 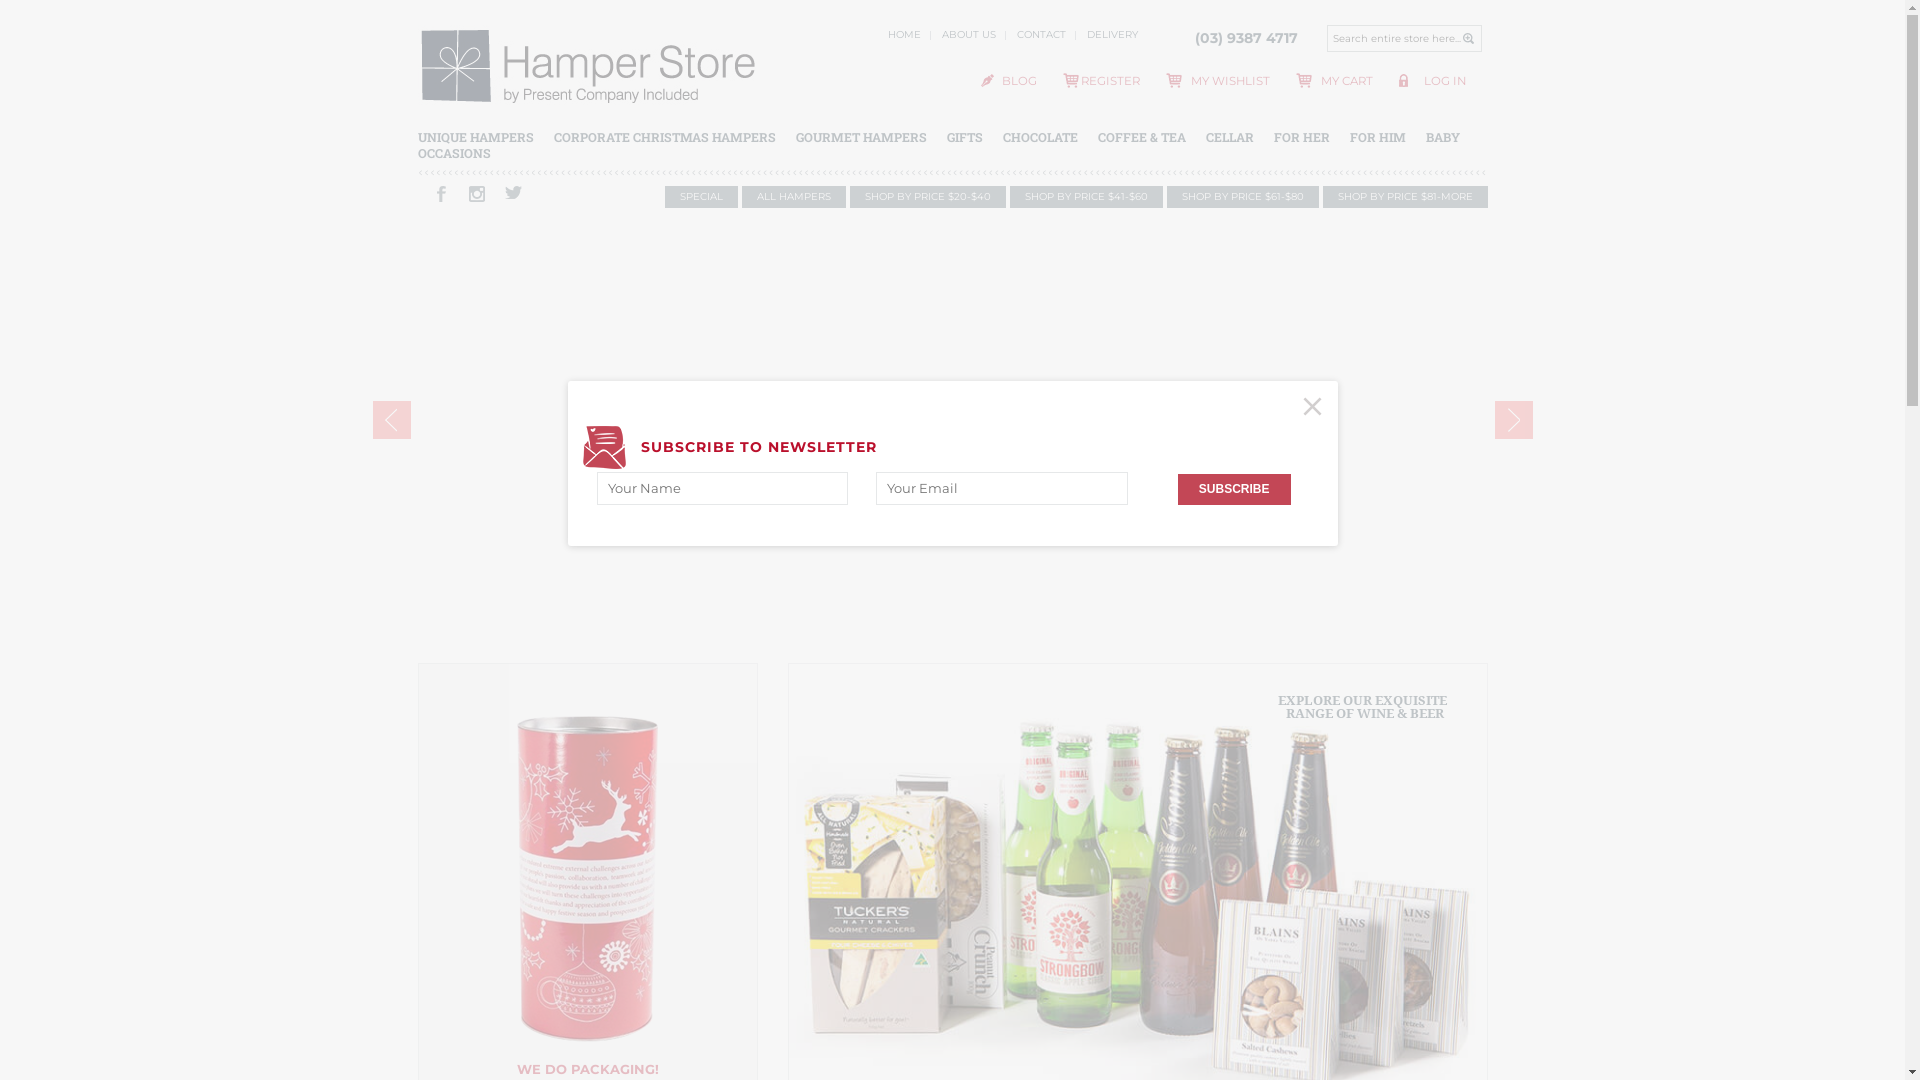 I want to click on SPECIAL, so click(x=700, y=197).